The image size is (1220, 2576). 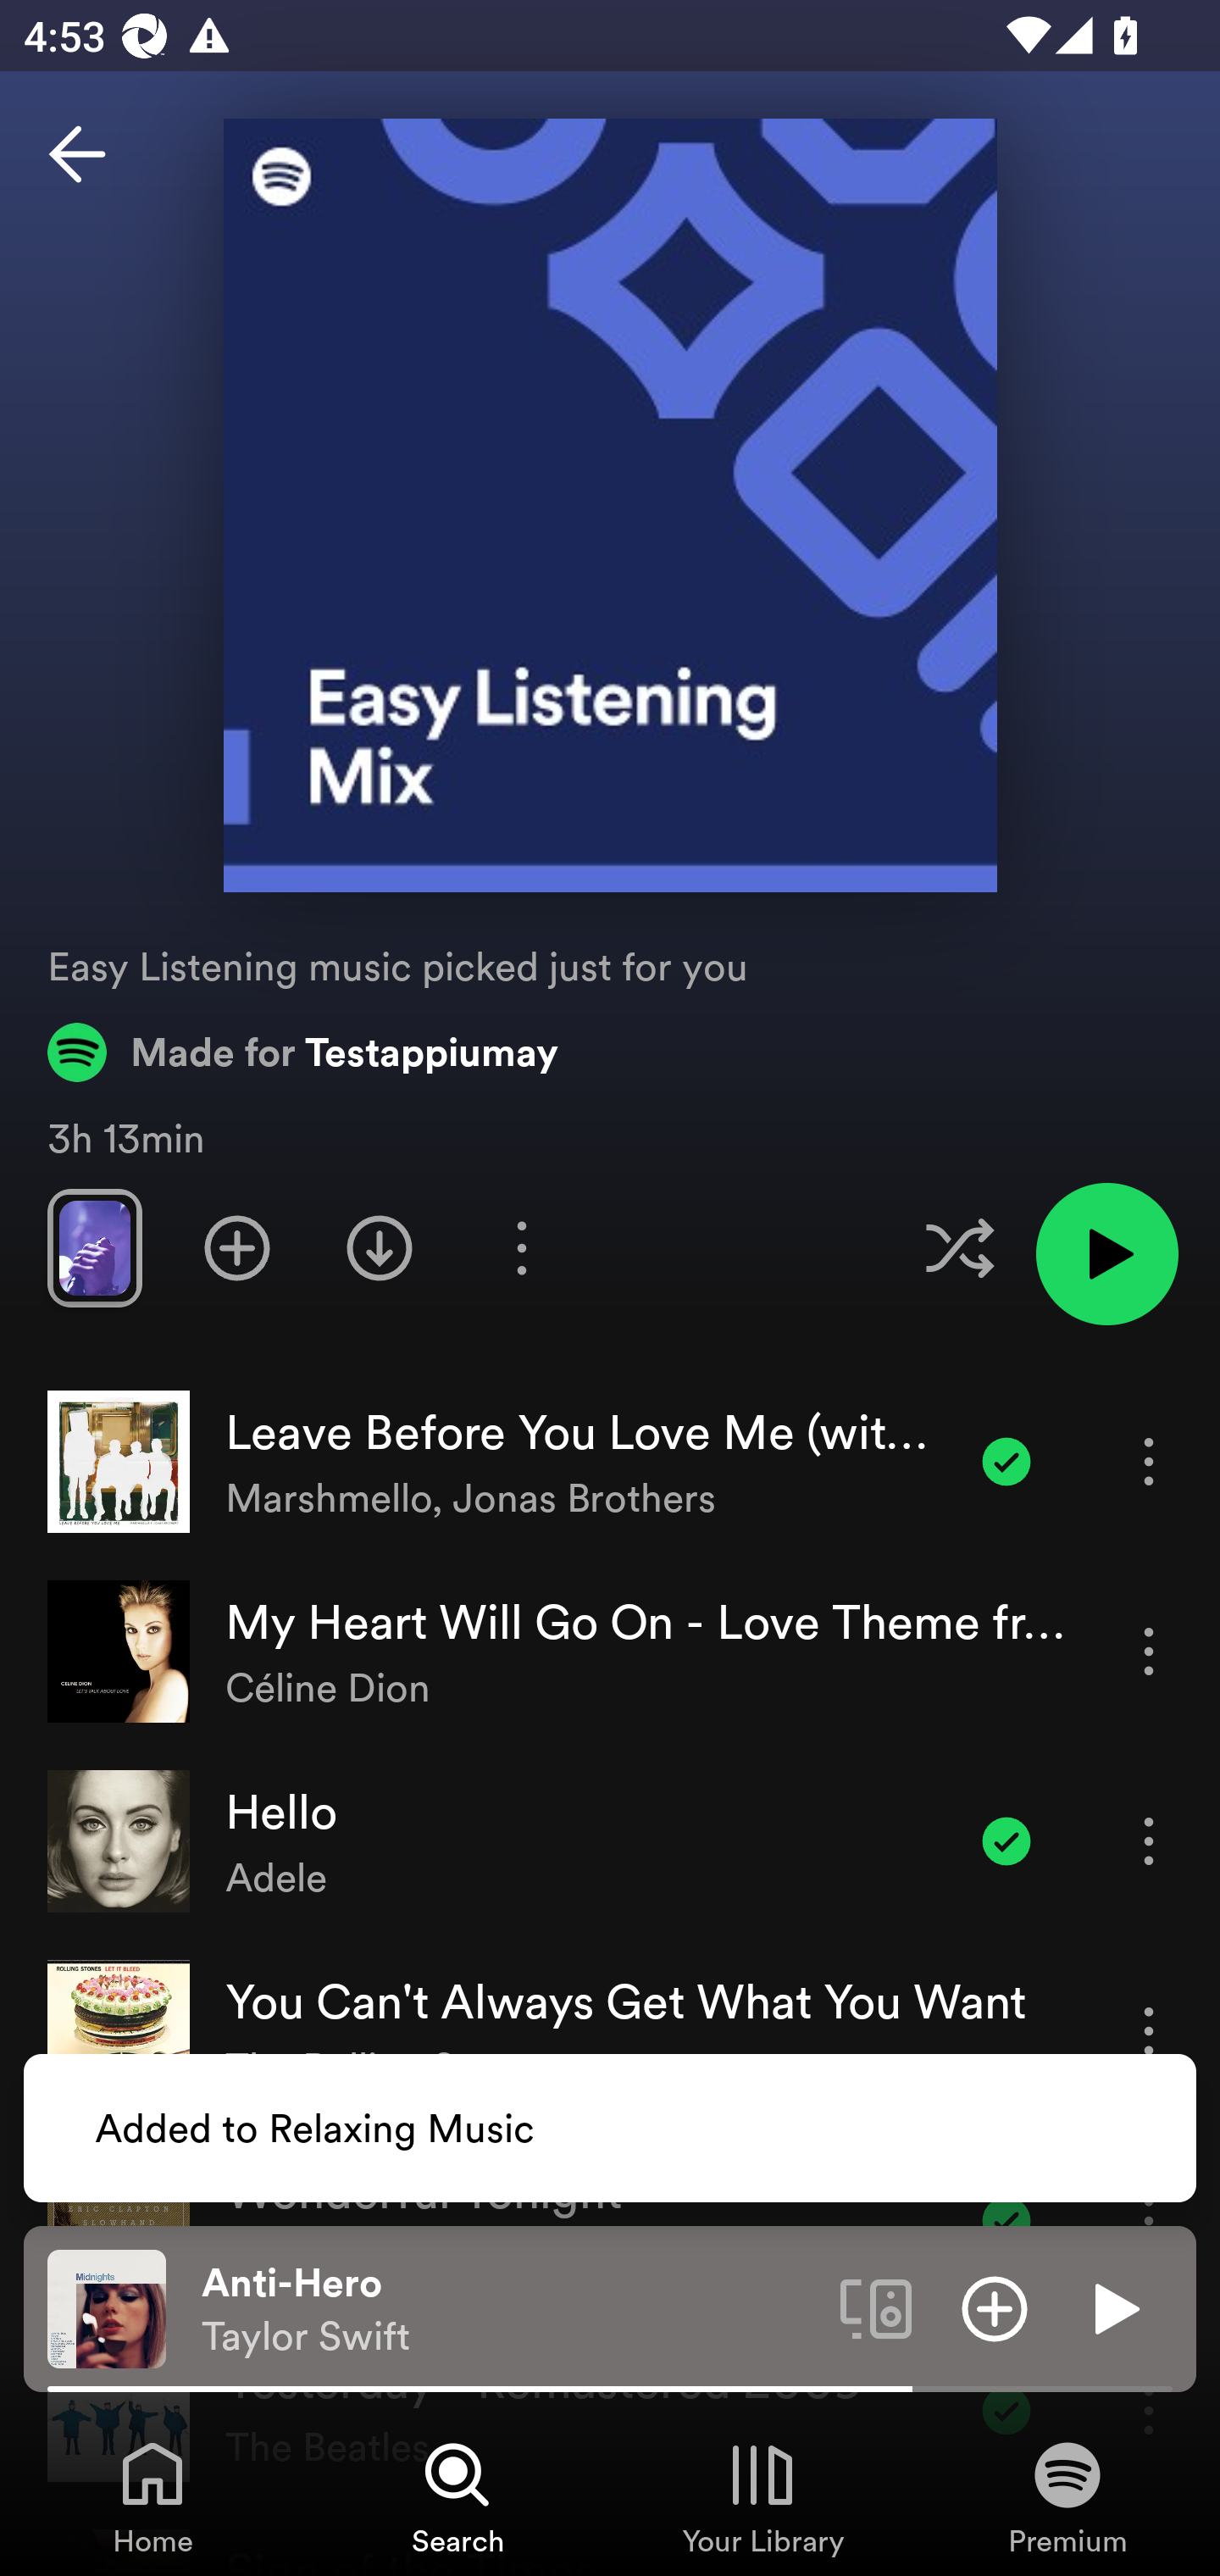 I want to click on Play, so click(x=1113, y=2307).